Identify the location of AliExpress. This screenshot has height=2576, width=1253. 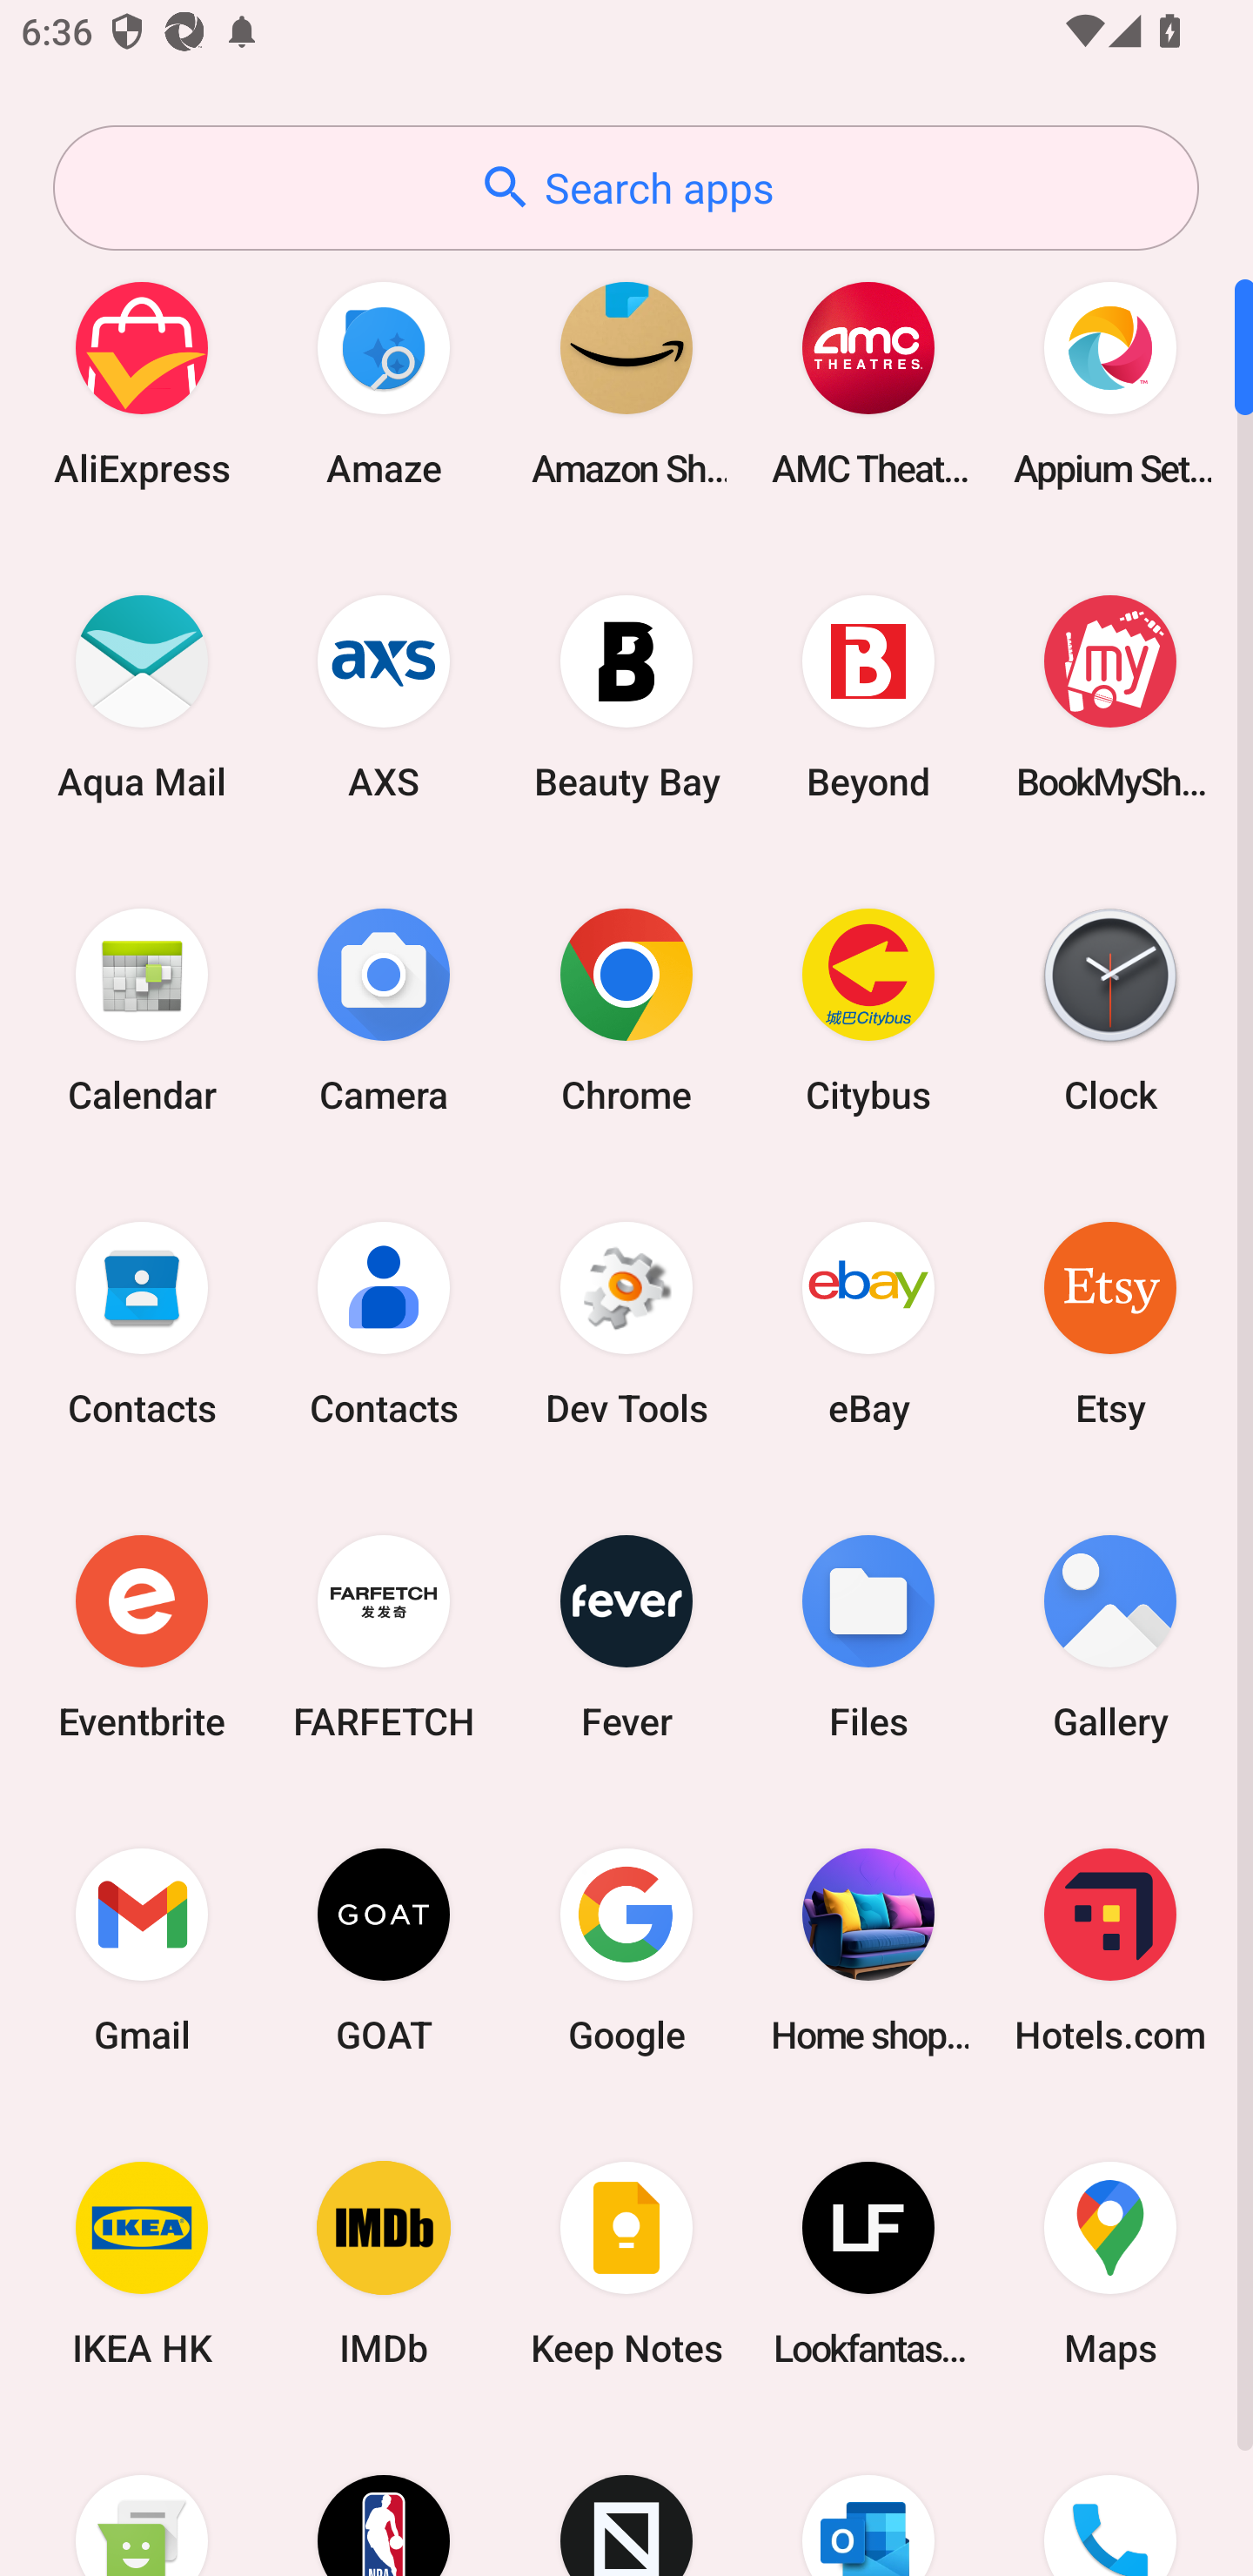
(142, 383).